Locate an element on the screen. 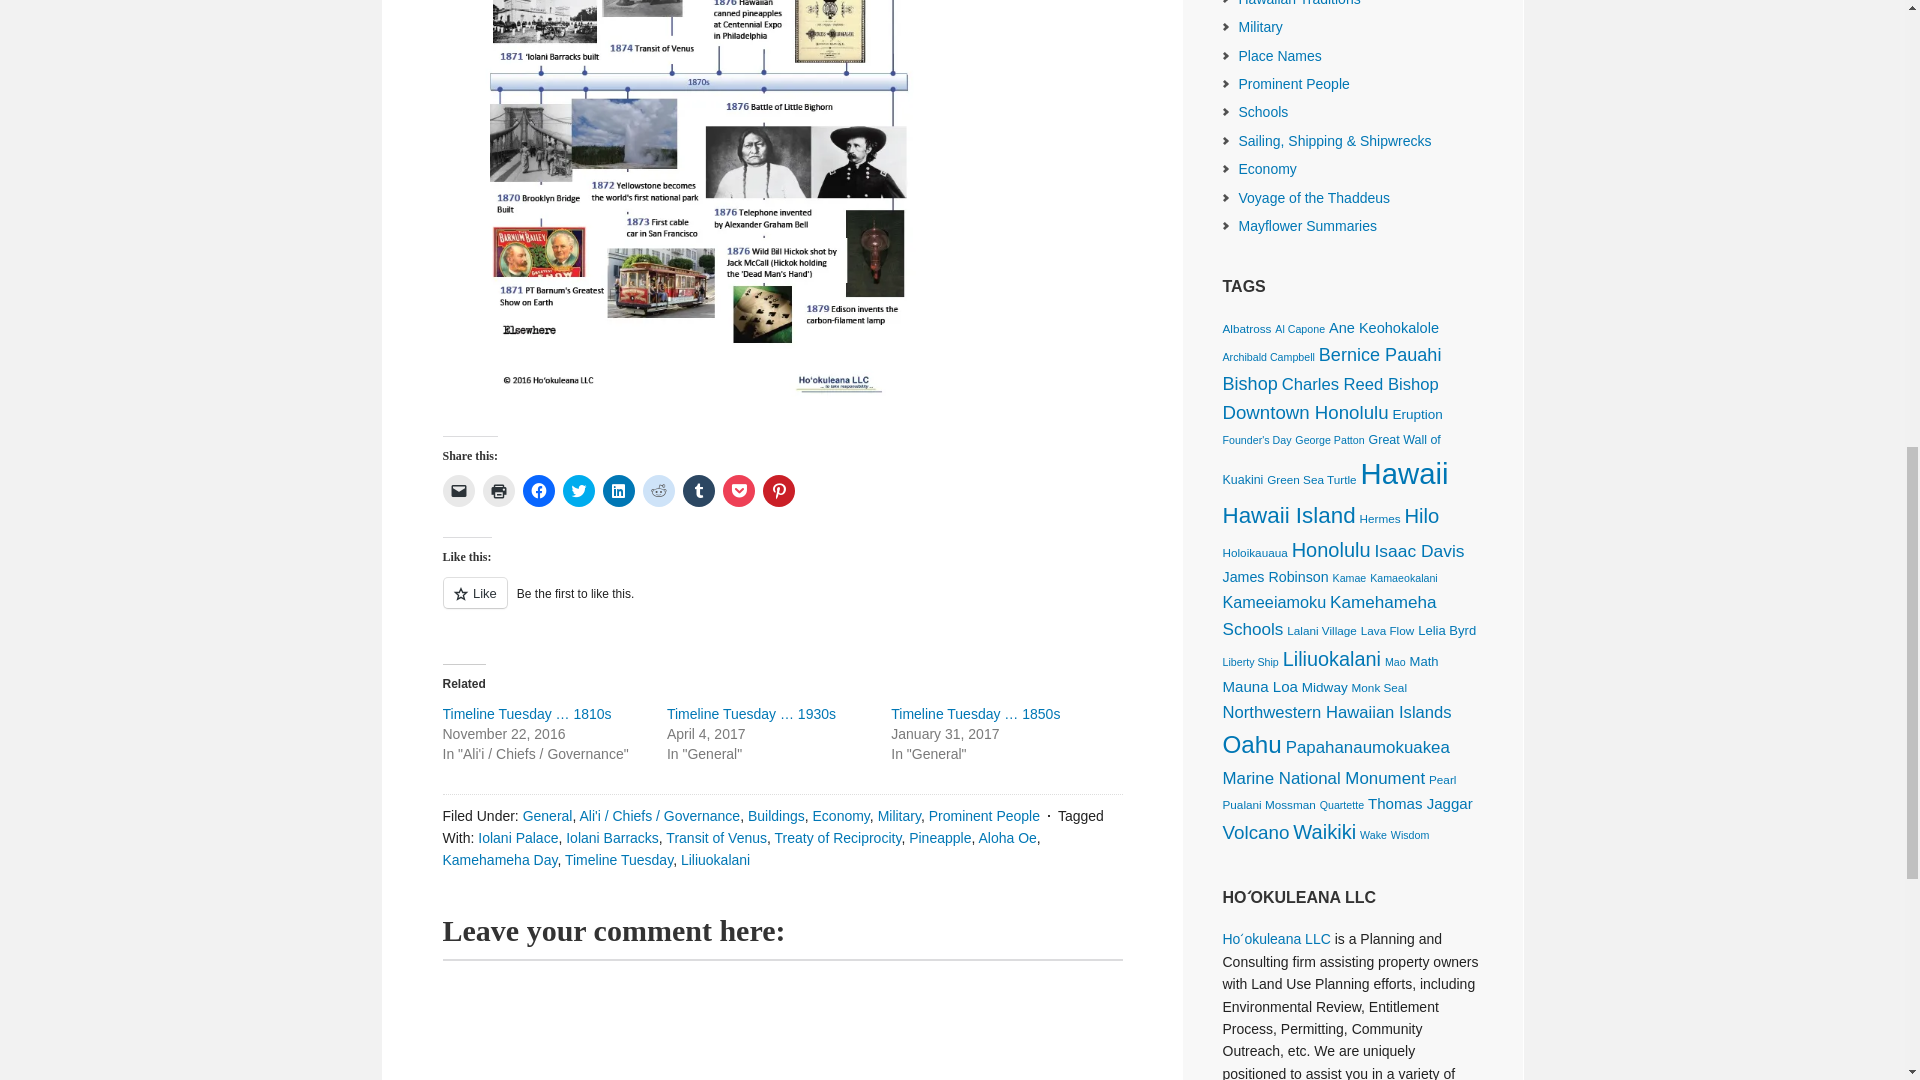 Image resolution: width=1920 pixels, height=1080 pixels. Click to share on Reddit is located at coordinates (657, 490).